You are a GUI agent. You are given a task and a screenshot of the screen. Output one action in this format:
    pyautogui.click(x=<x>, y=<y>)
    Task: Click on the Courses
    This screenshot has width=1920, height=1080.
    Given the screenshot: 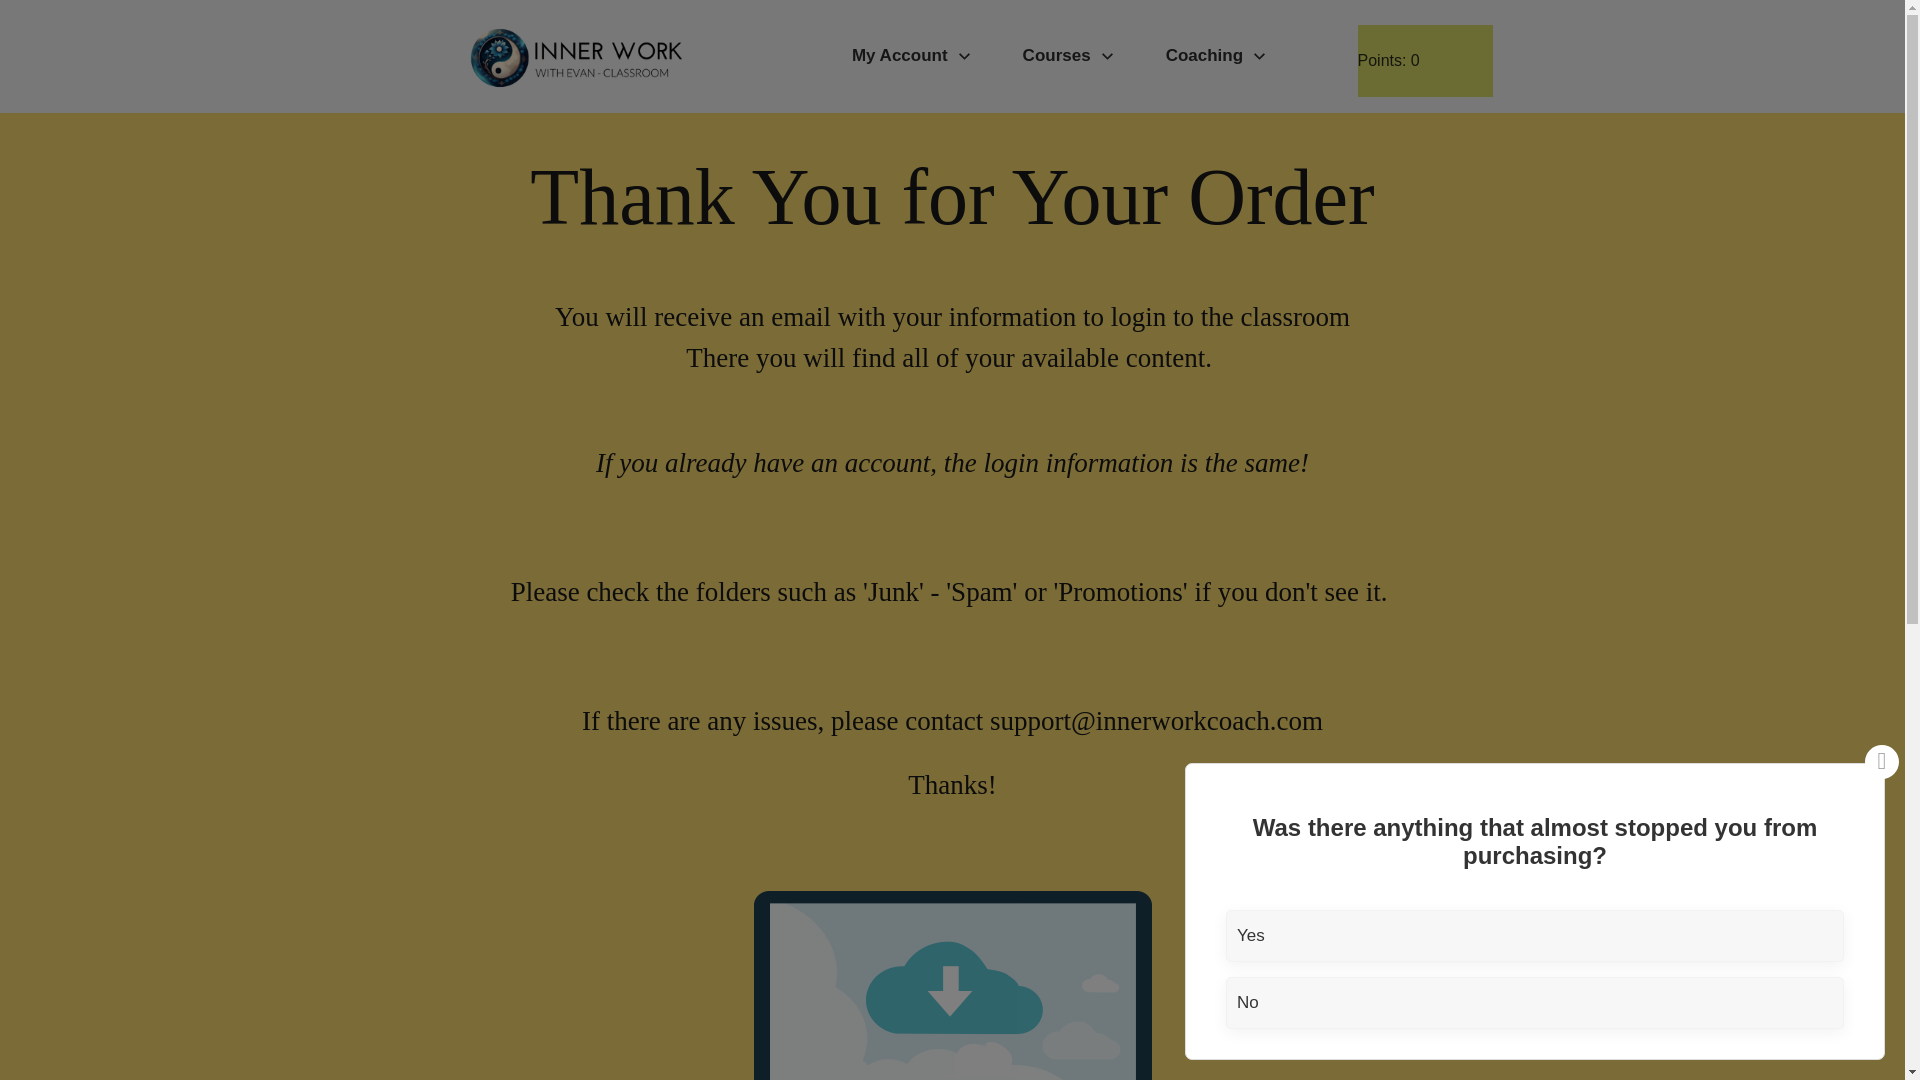 What is the action you would take?
    pyautogui.click(x=1069, y=56)
    